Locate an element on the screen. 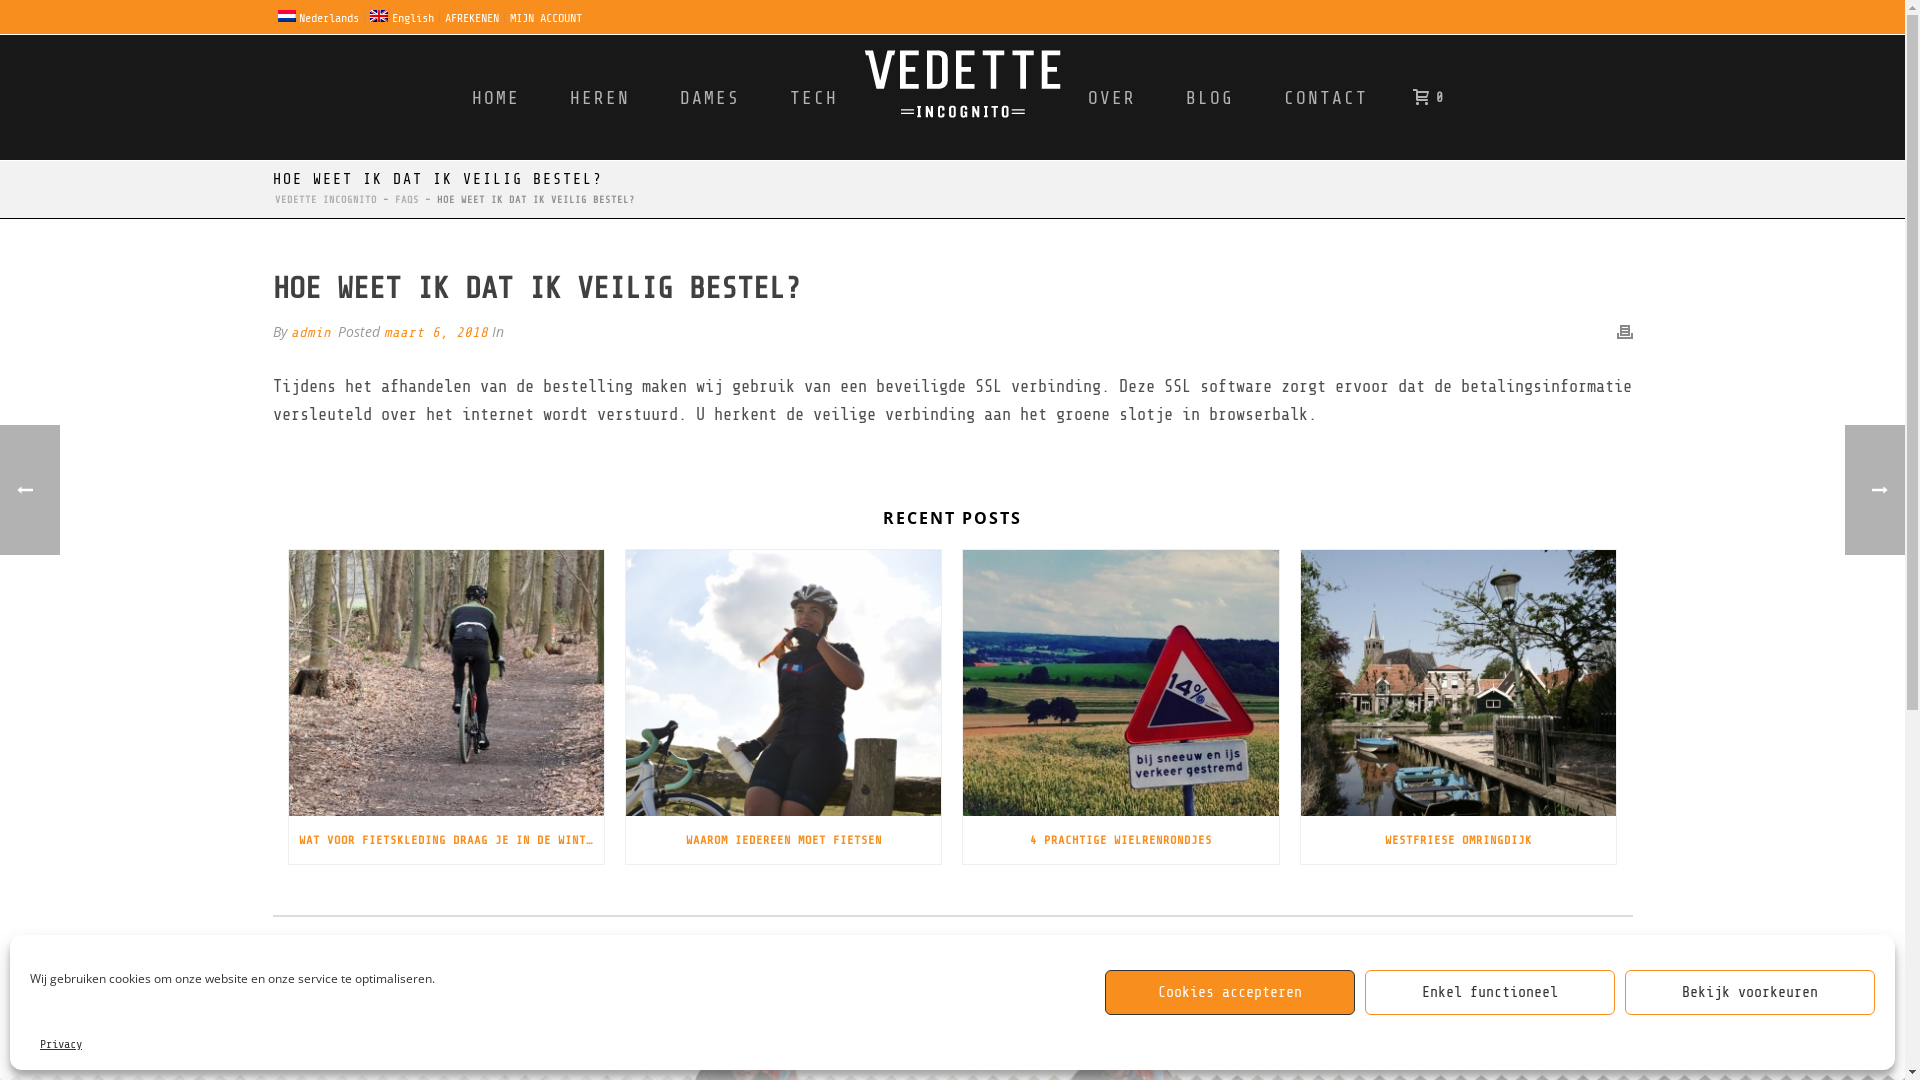 The height and width of the screenshot is (1080, 1920). Wat voor fietskleding draag je in de winter? is located at coordinates (446, 683).